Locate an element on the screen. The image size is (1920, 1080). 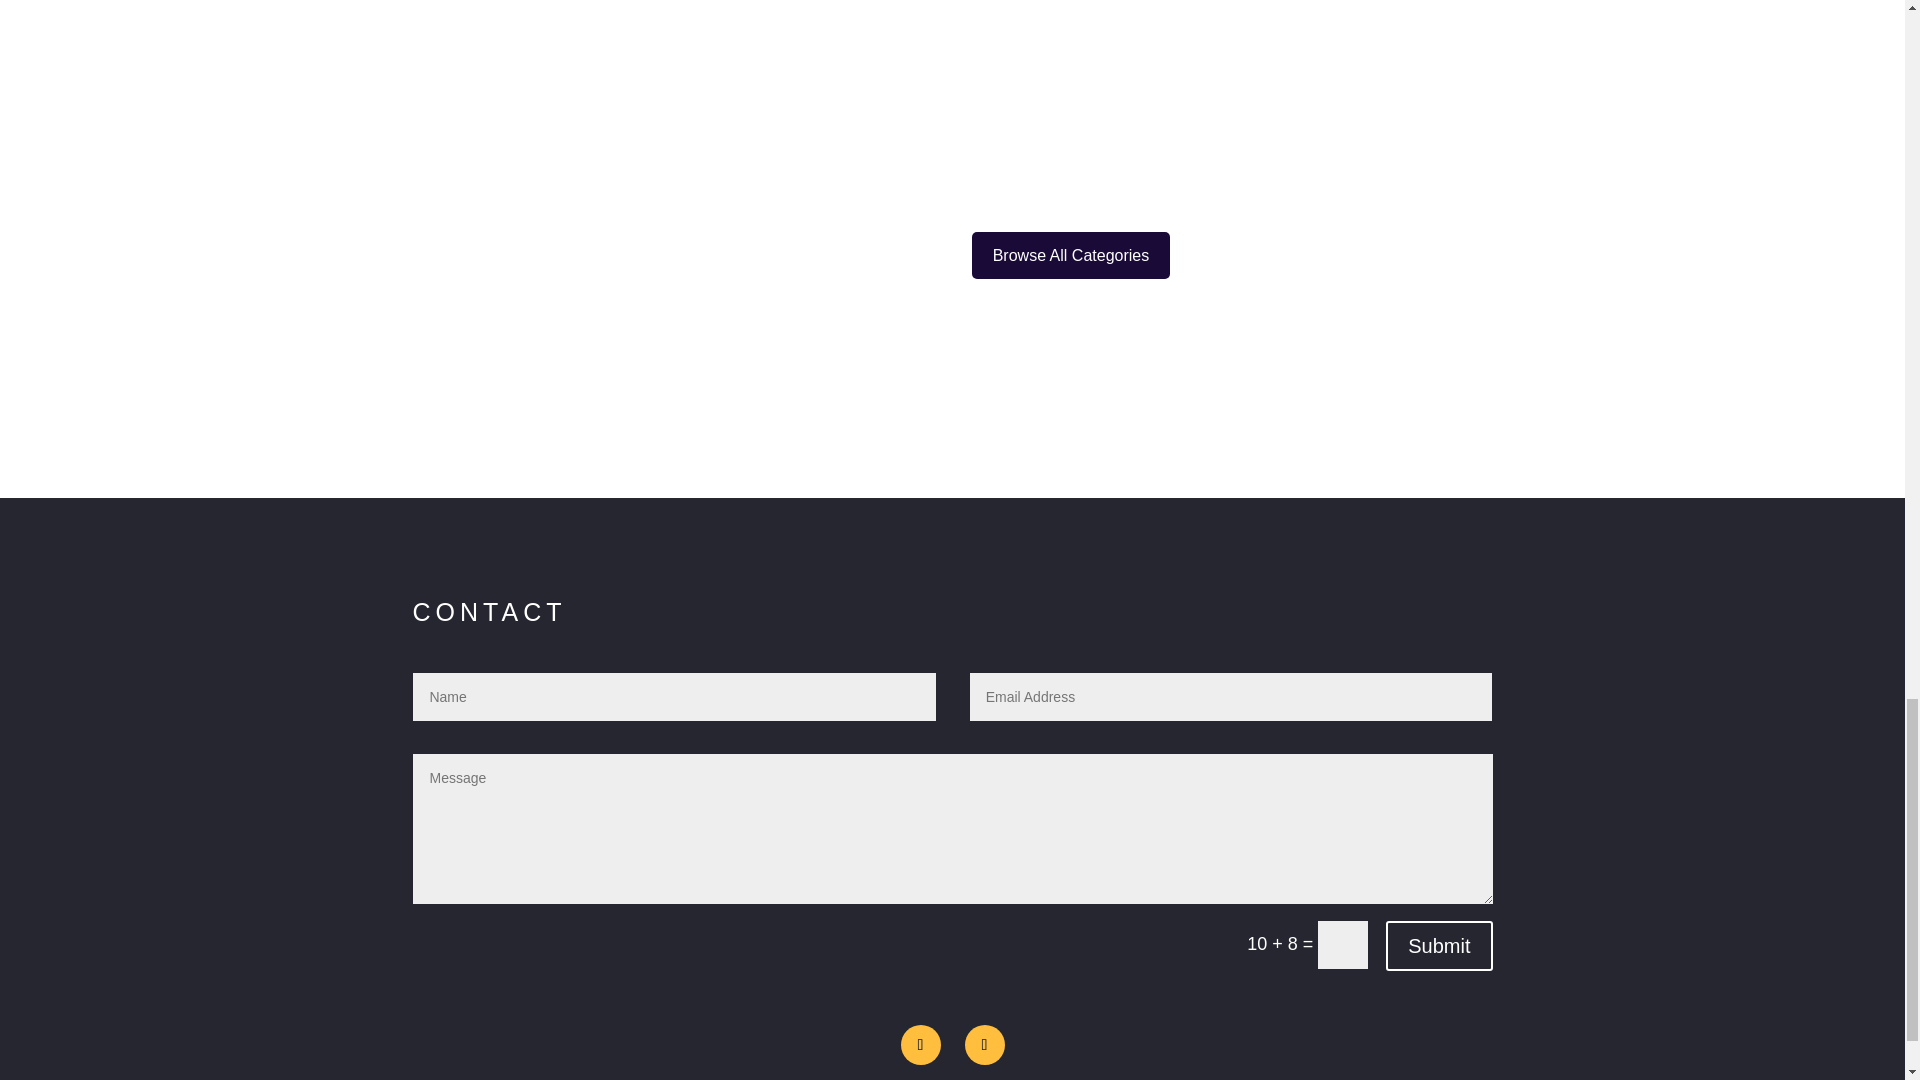
Browse All Categories is located at coordinates (1071, 255).